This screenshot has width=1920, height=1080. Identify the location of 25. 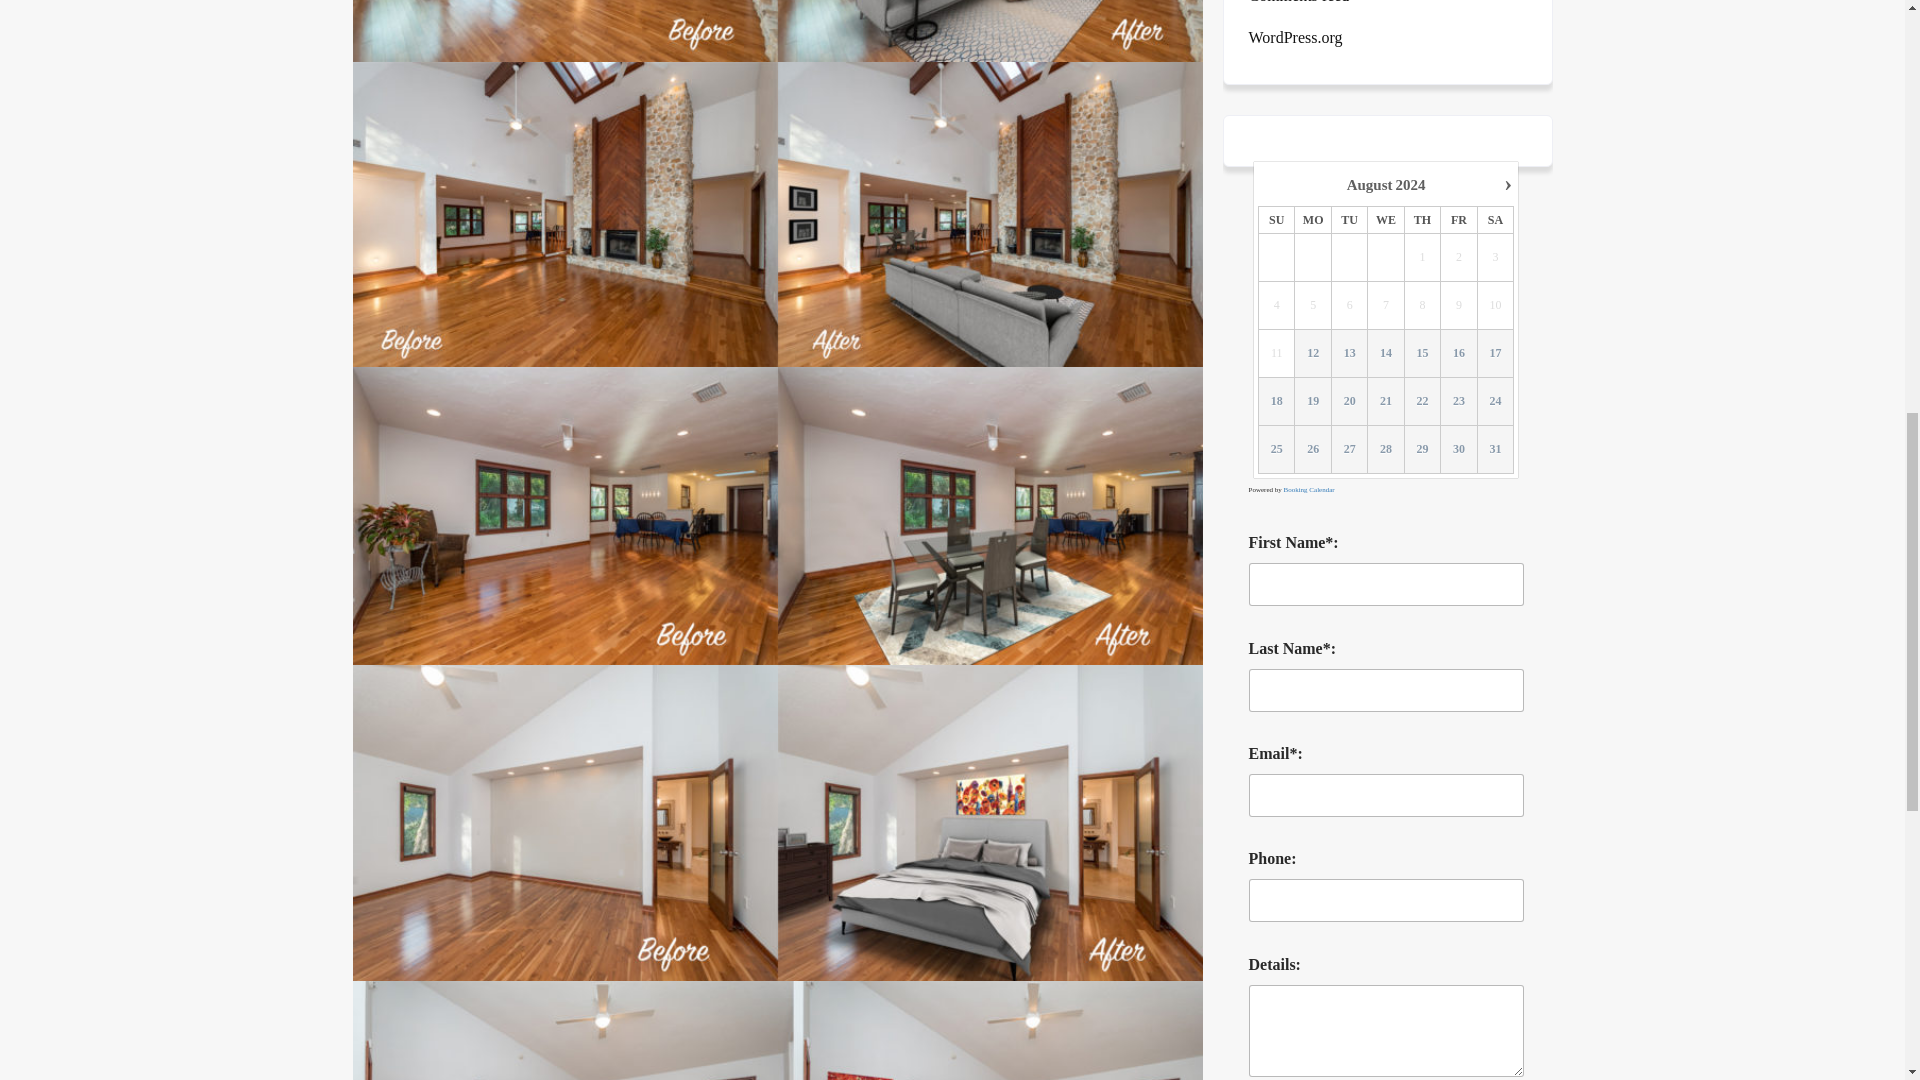
(1276, 448).